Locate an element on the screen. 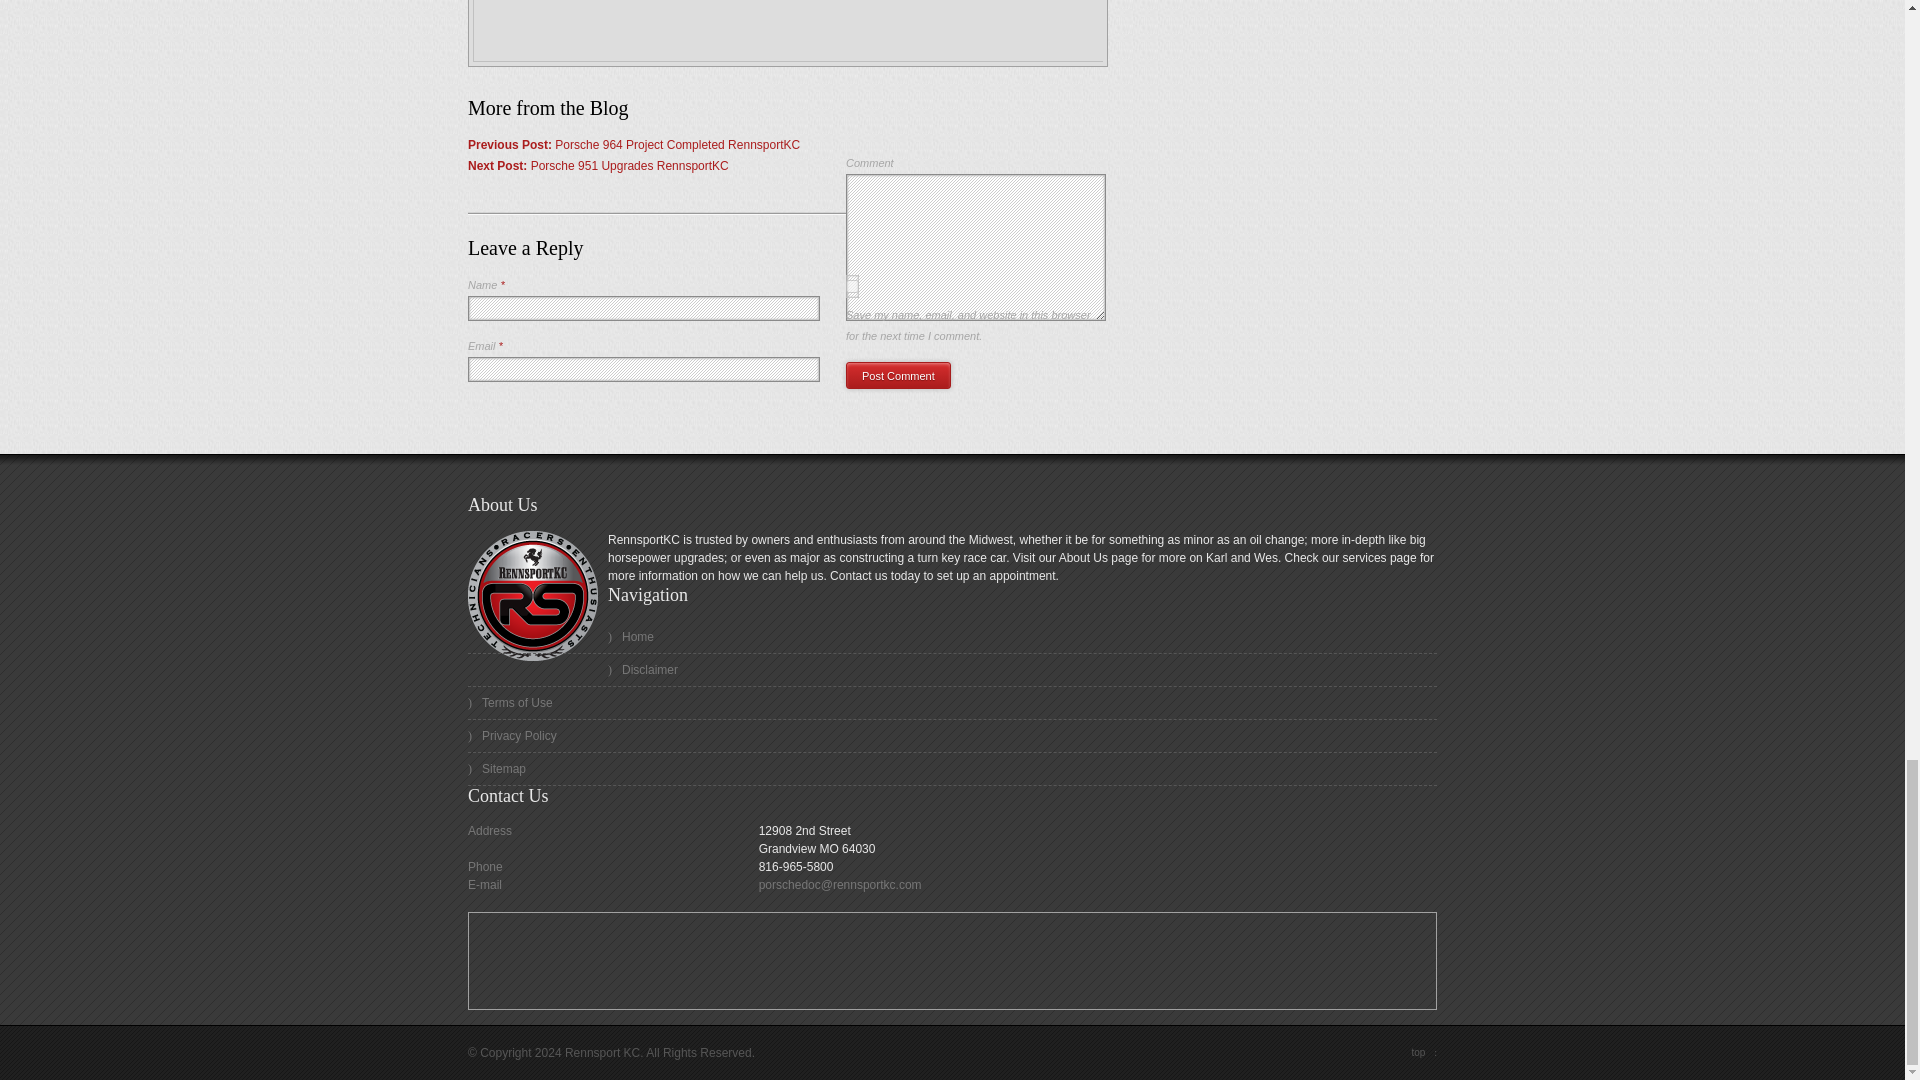 This screenshot has height=1080, width=1920. Next Post: Porsche 951 Upgrades RennsportKC is located at coordinates (598, 165).